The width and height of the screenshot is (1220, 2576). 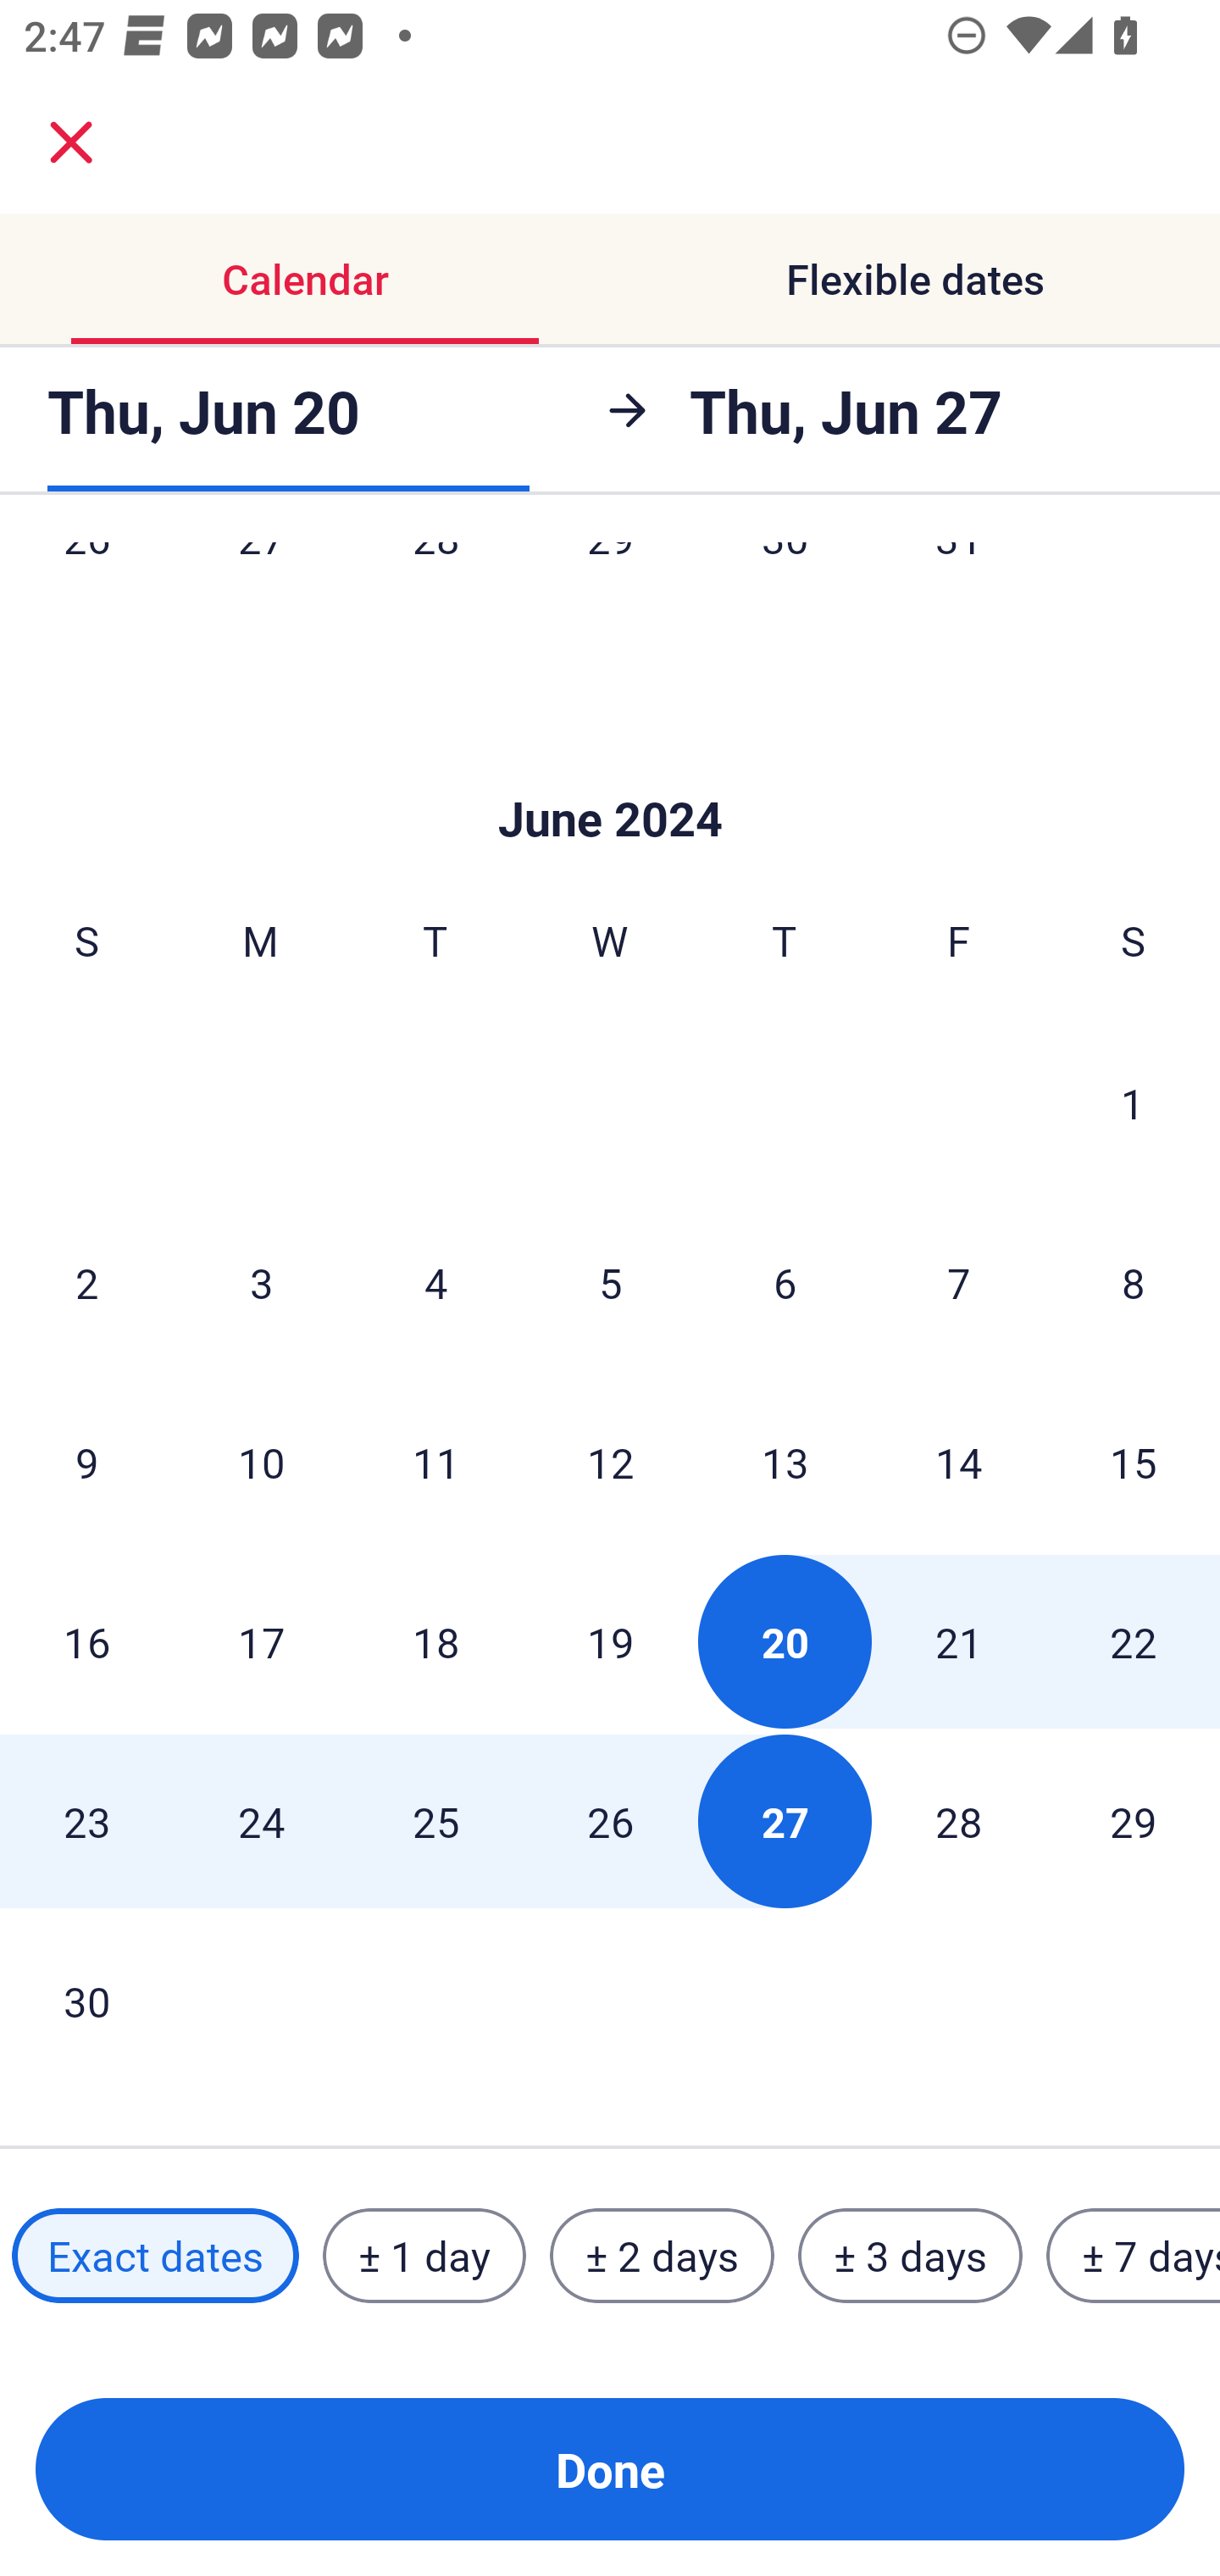 I want to click on 1 Saturday, June 1, 2024, so click(x=1133, y=1102).